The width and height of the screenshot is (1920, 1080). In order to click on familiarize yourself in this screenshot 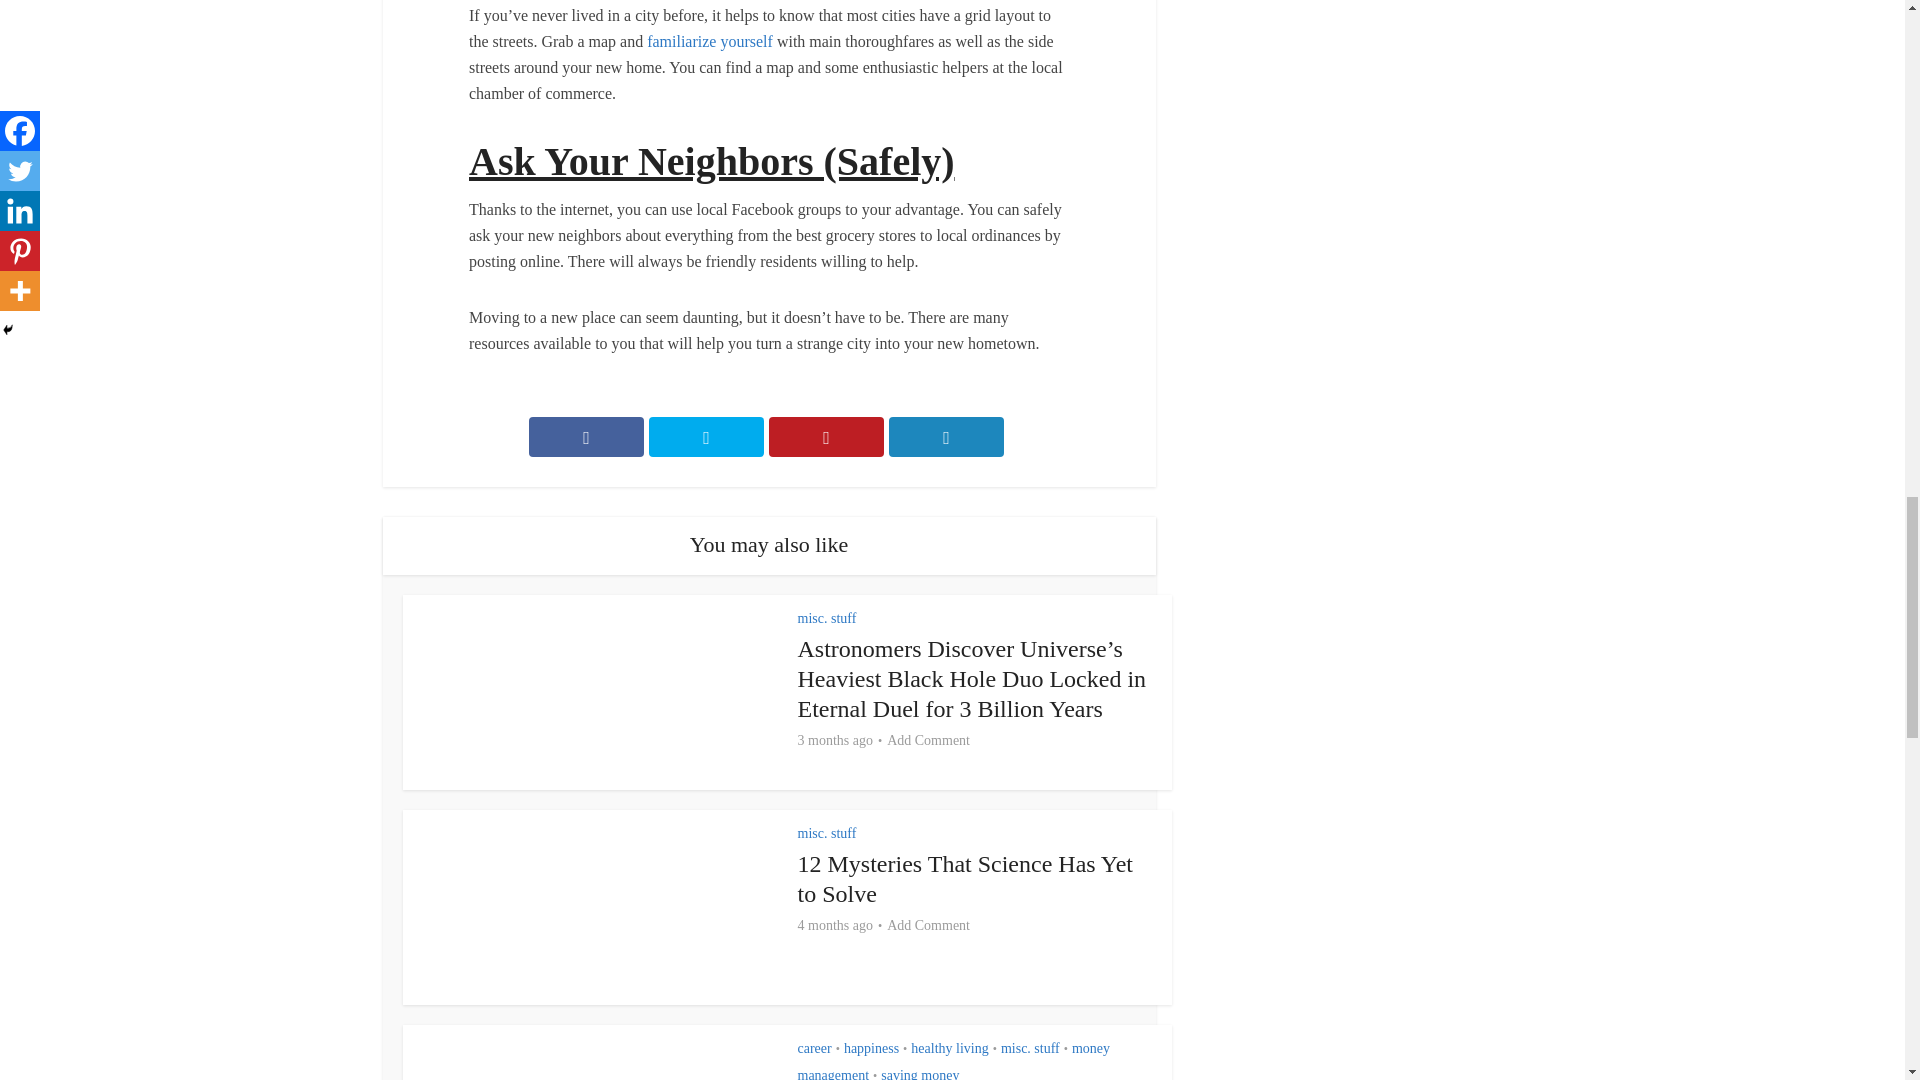, I will do `click(710, 41)`.